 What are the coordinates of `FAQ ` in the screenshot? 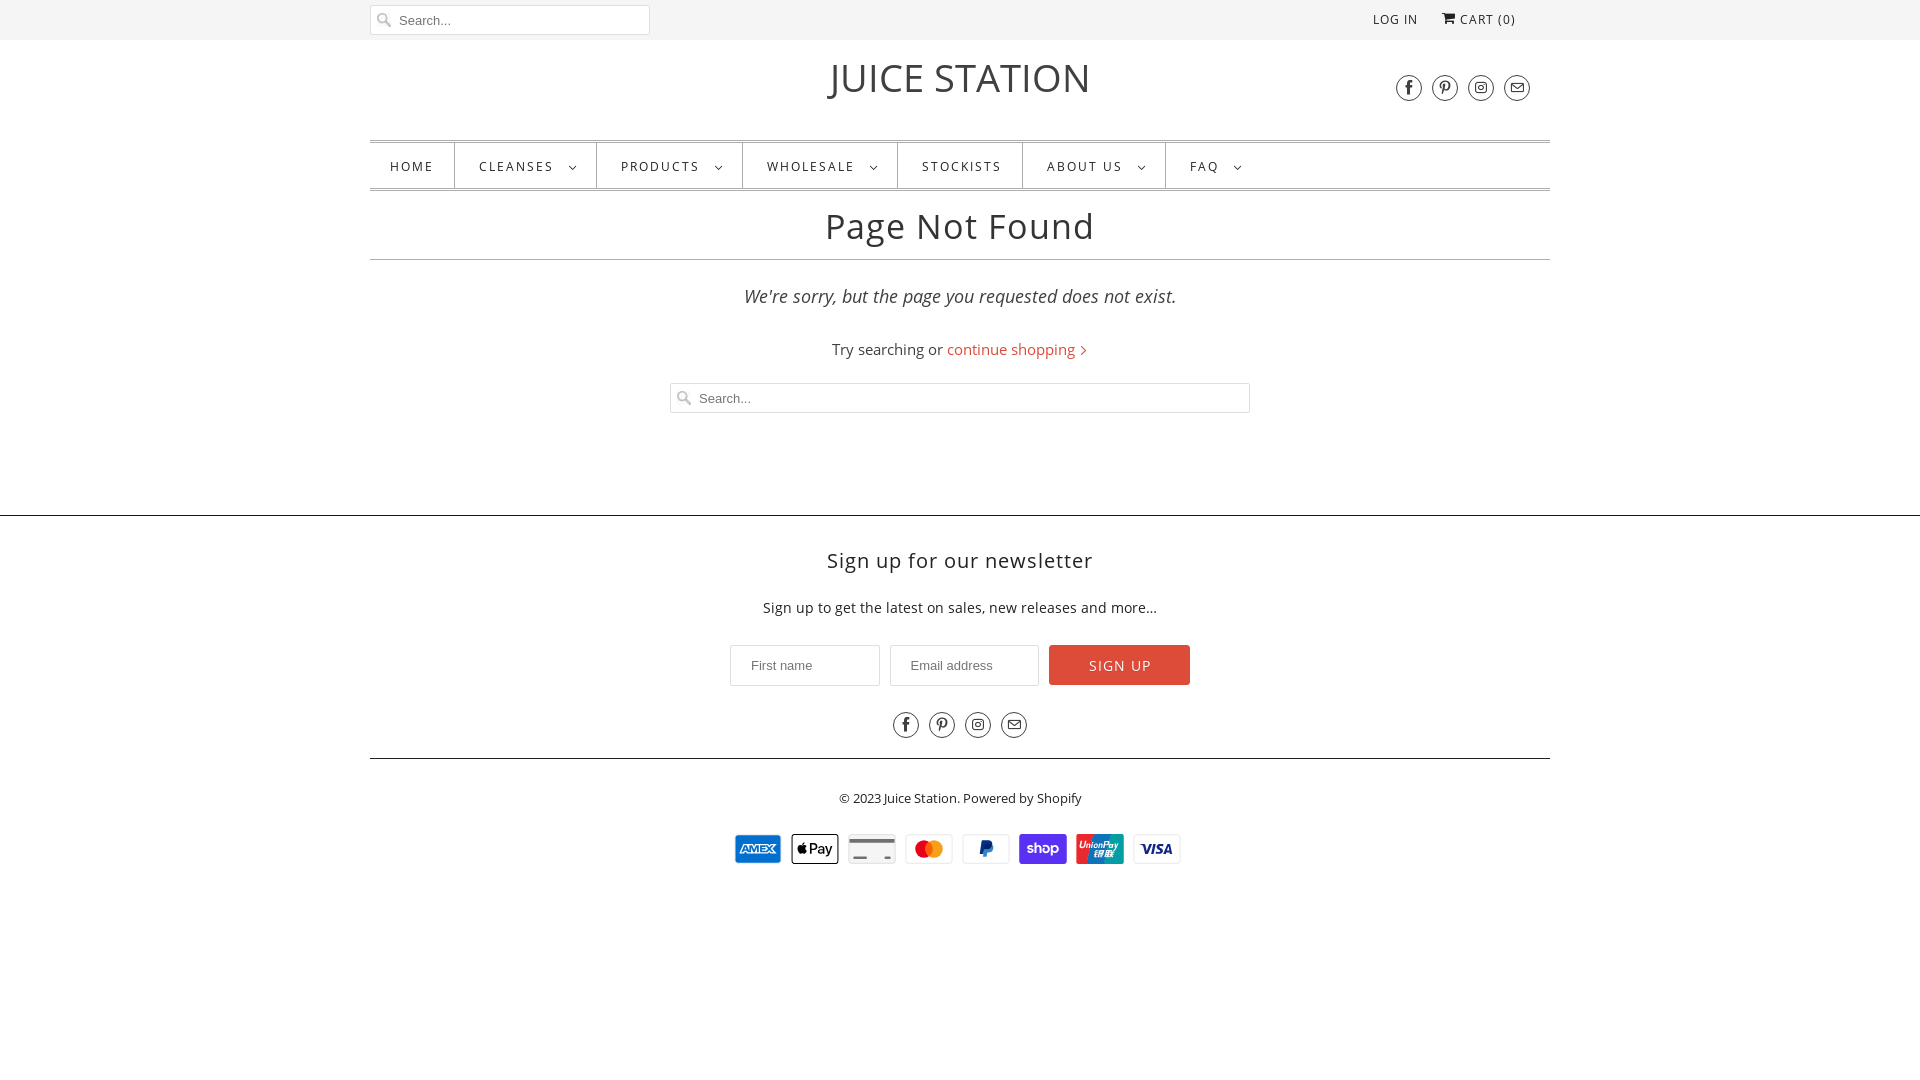 It's located at (1216, 166).